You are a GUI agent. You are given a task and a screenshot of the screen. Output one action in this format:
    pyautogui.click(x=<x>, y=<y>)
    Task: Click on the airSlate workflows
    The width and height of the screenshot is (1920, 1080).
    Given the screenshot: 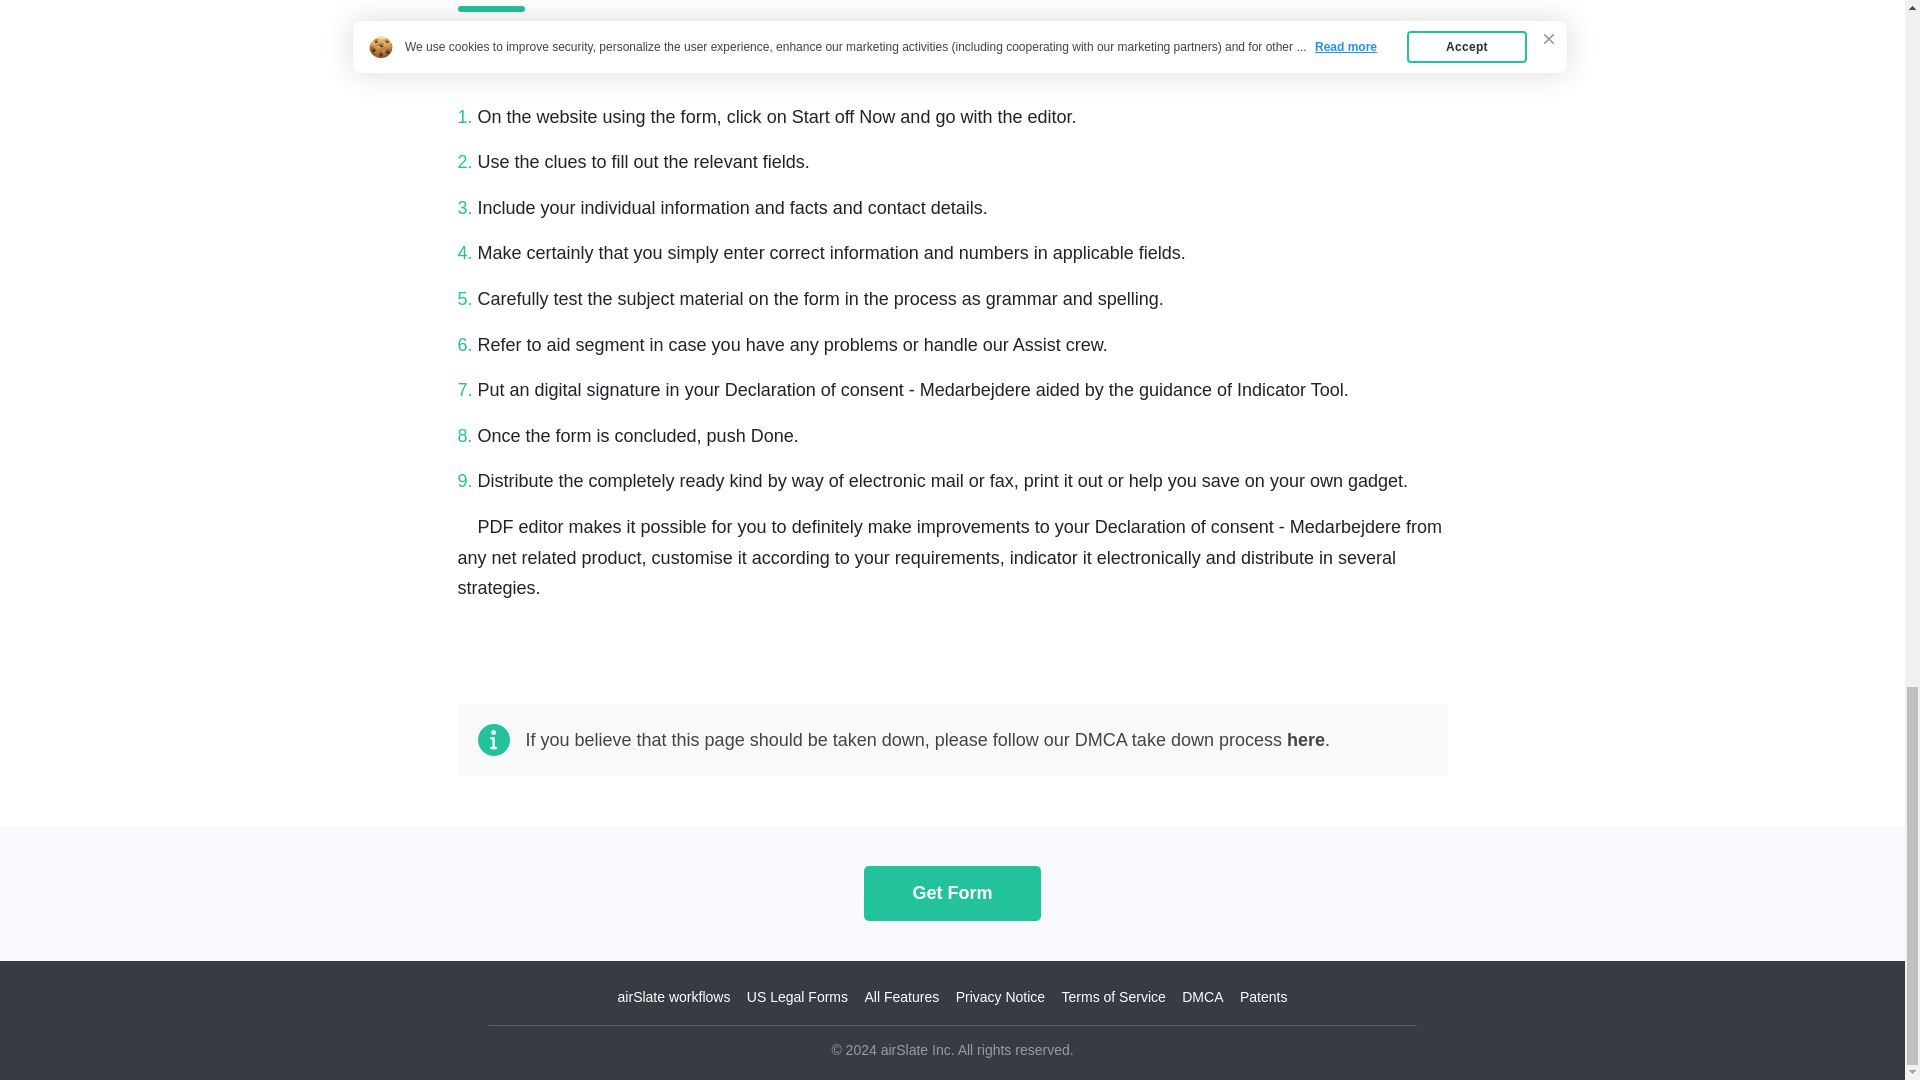 What is the action you would take?
    pyautogui.click(x=674, y=997)
    